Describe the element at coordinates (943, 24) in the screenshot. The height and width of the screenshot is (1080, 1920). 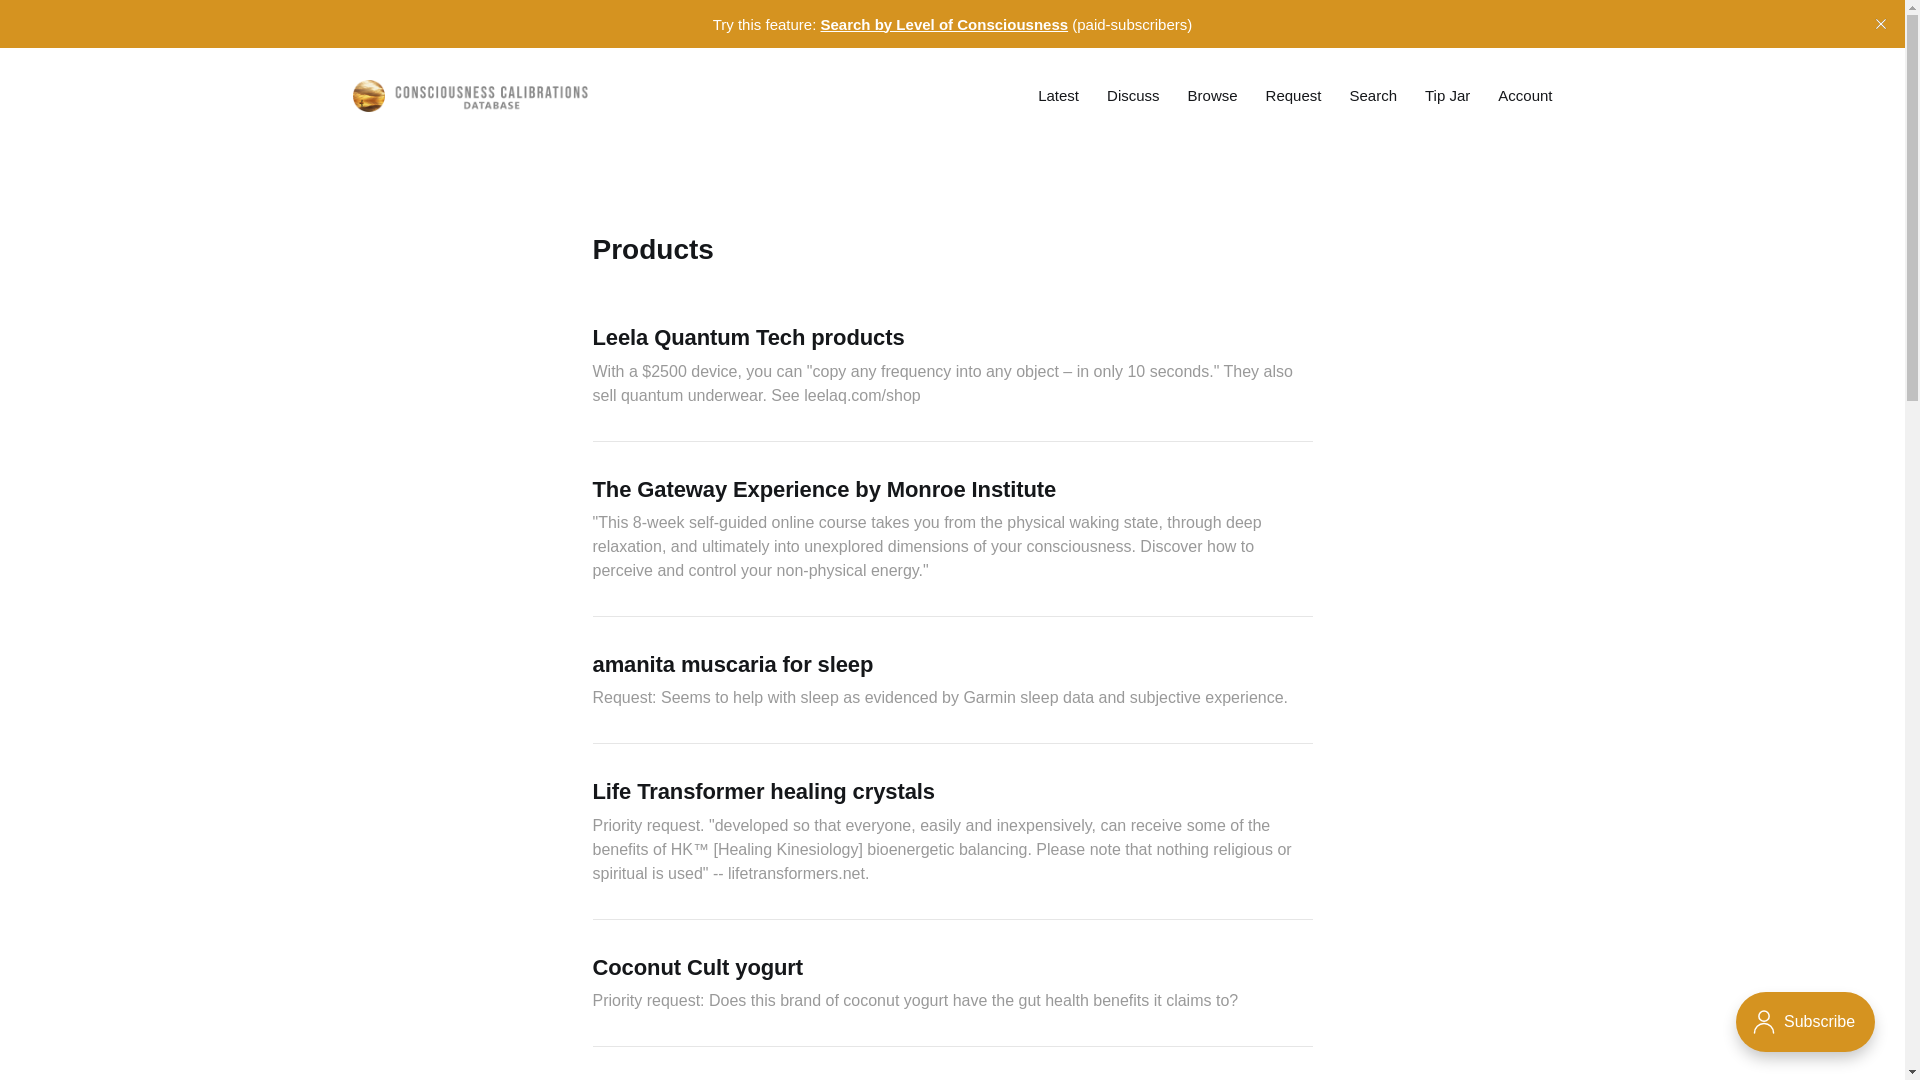
I see `Search by Level of Consciousness` at that location.